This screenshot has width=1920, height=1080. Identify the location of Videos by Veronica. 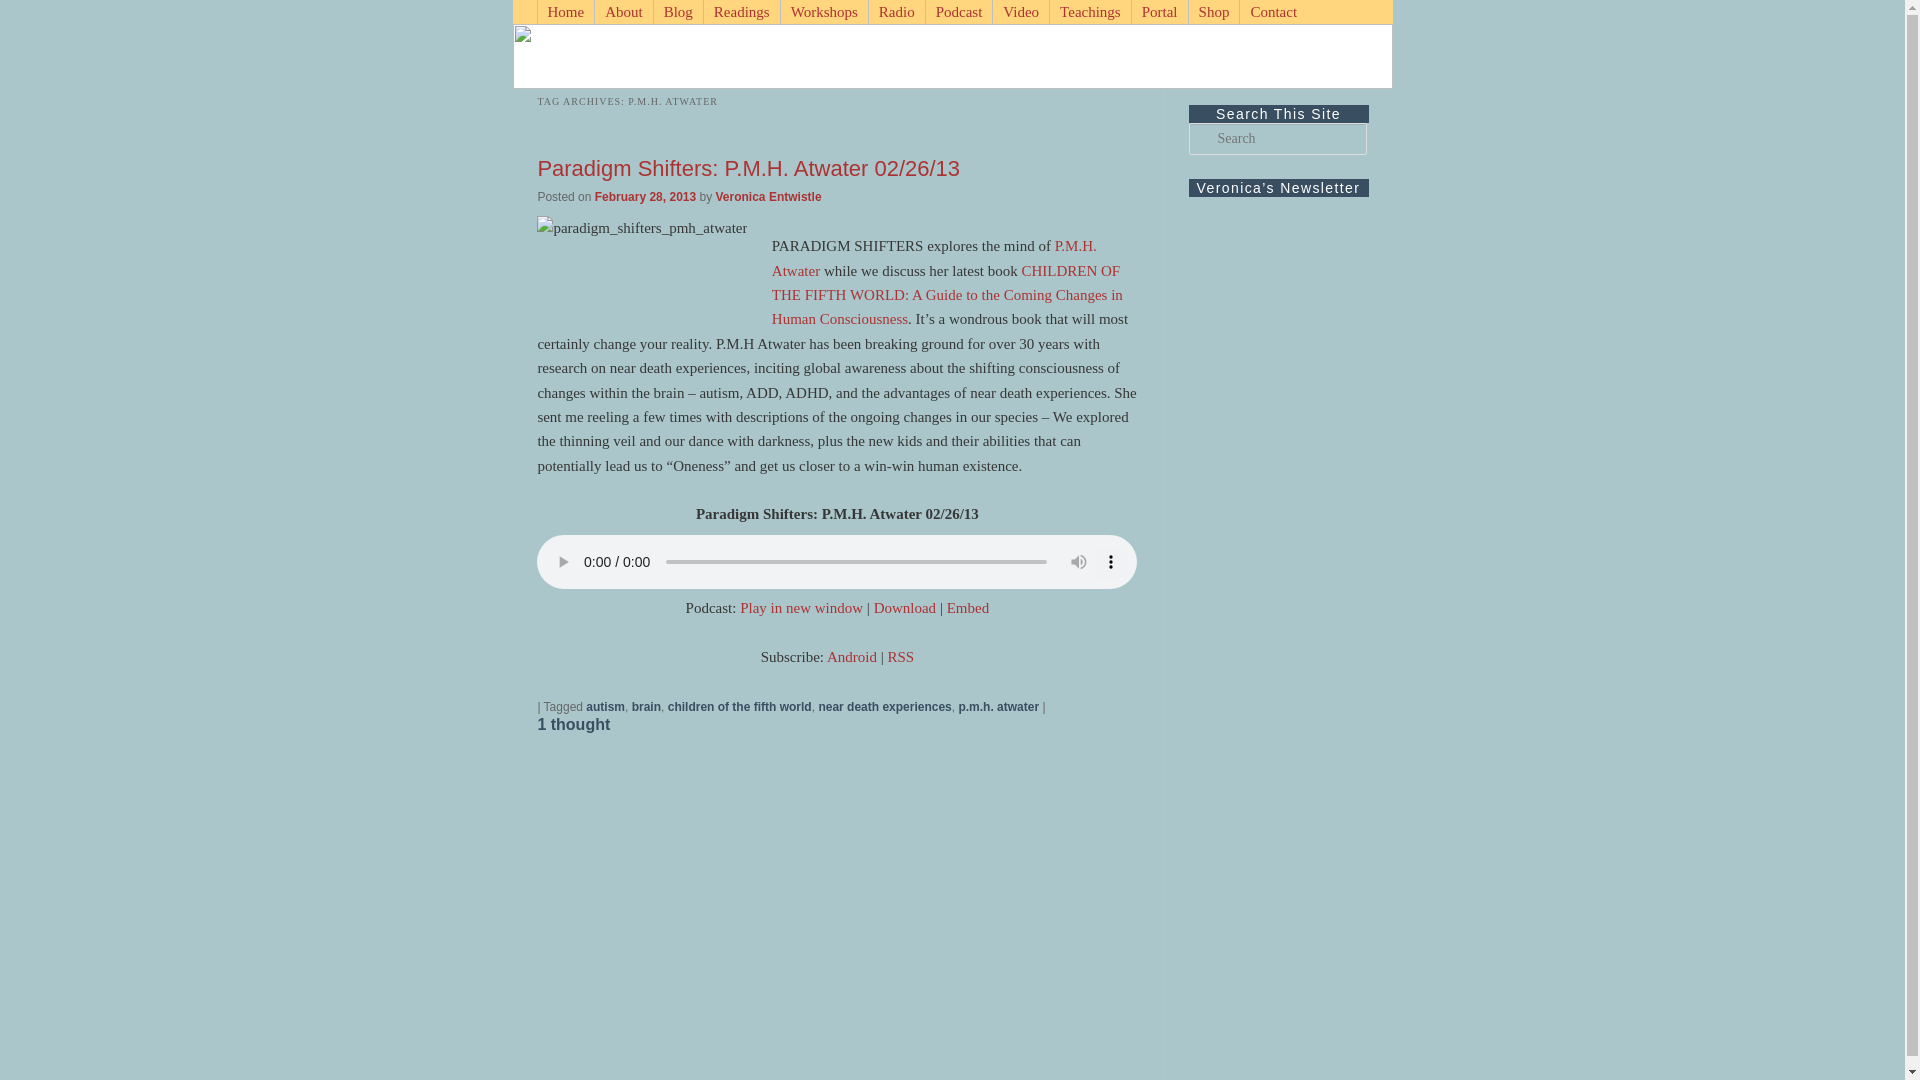
(1020, 12).